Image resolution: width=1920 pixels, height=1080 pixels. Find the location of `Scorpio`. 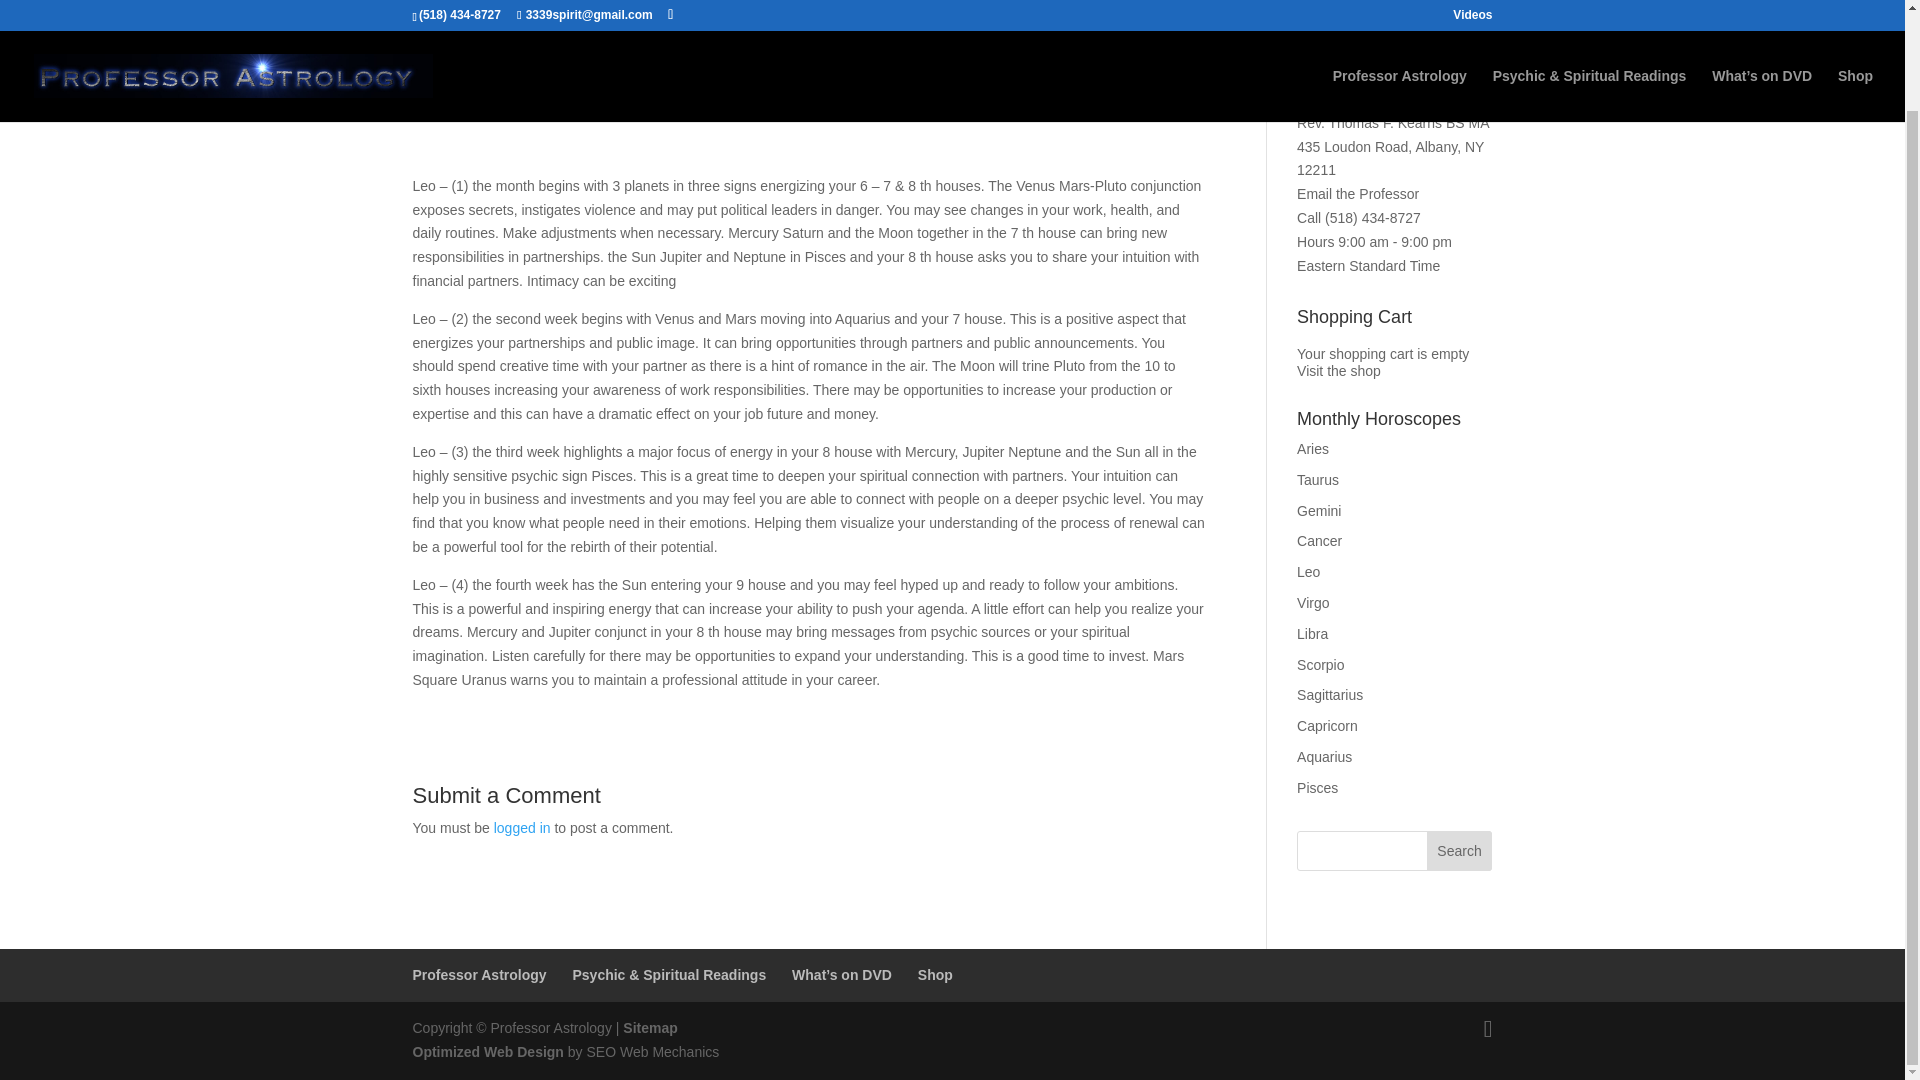

Scorpio is located at coordinates (1320, 664).